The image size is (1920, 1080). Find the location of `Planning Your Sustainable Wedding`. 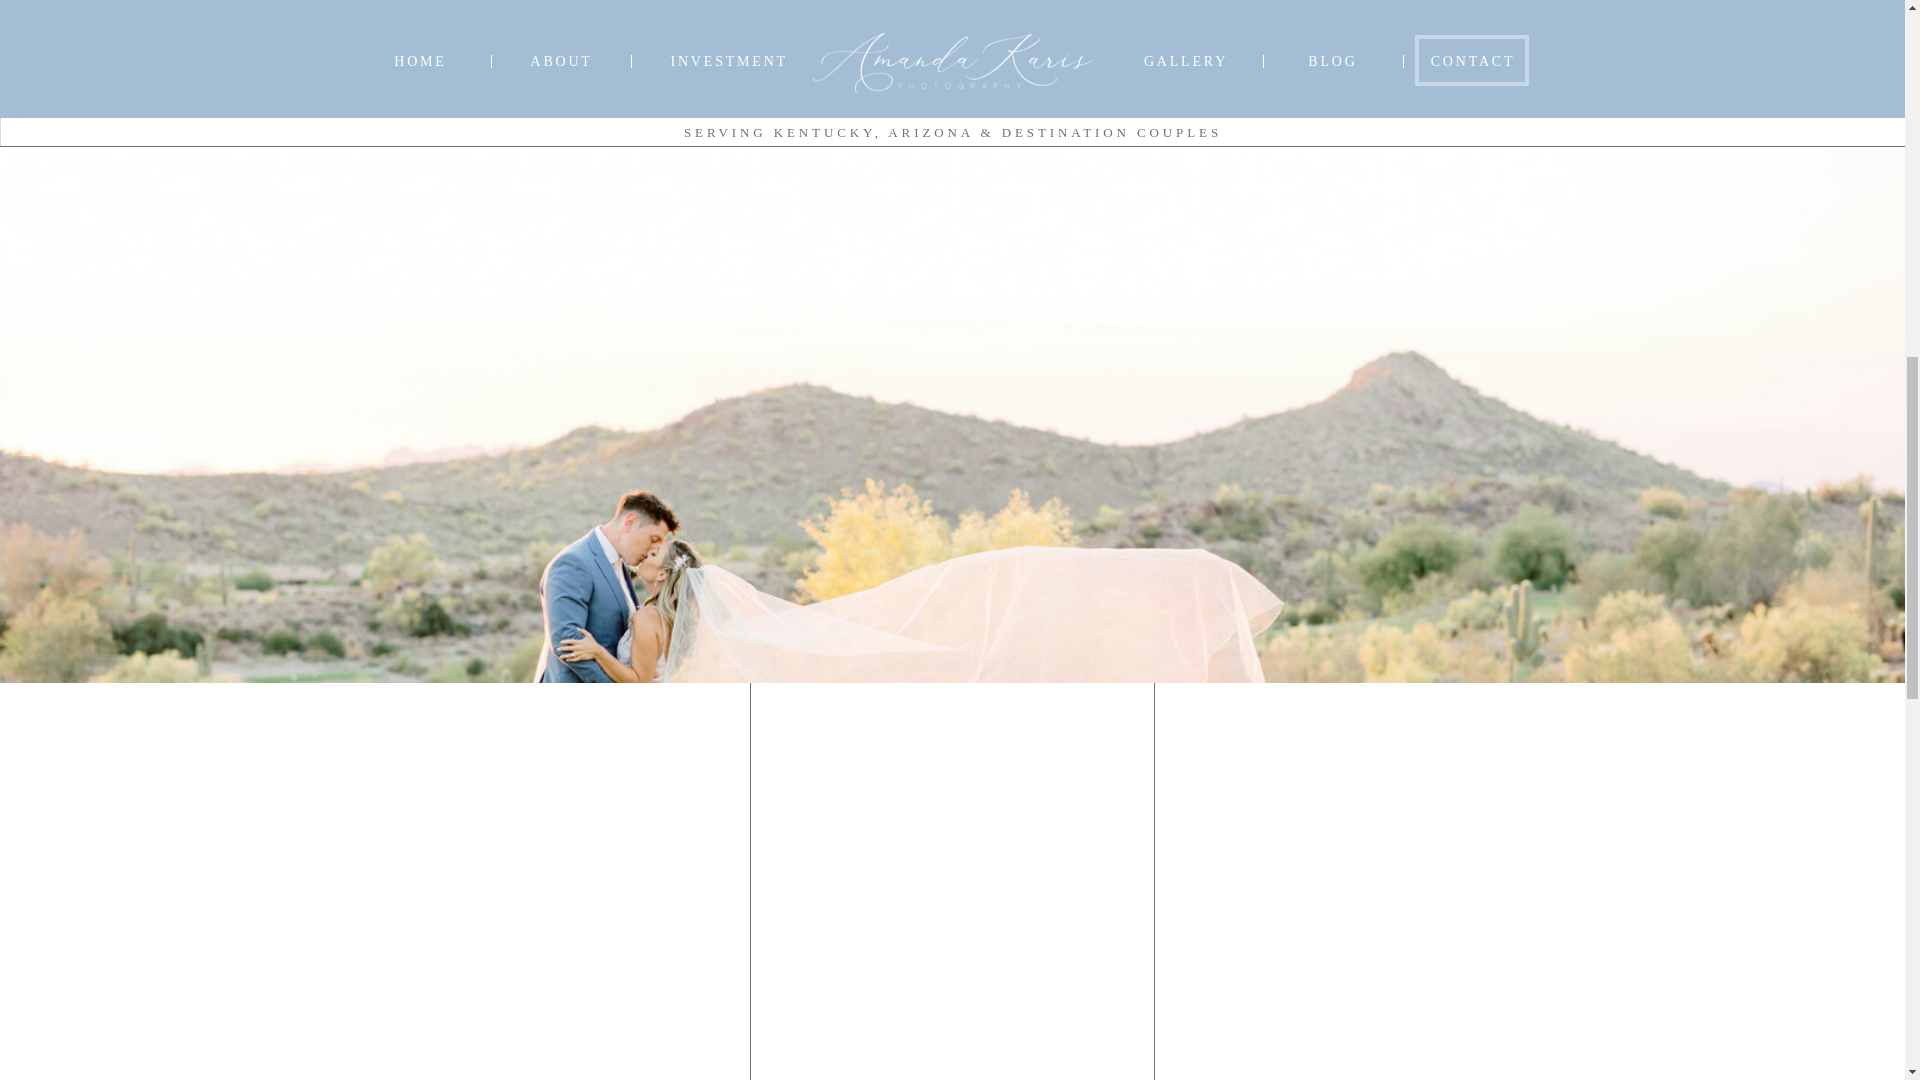

Planning Your Sustainable Wedding is located at coordinates (547, 266).